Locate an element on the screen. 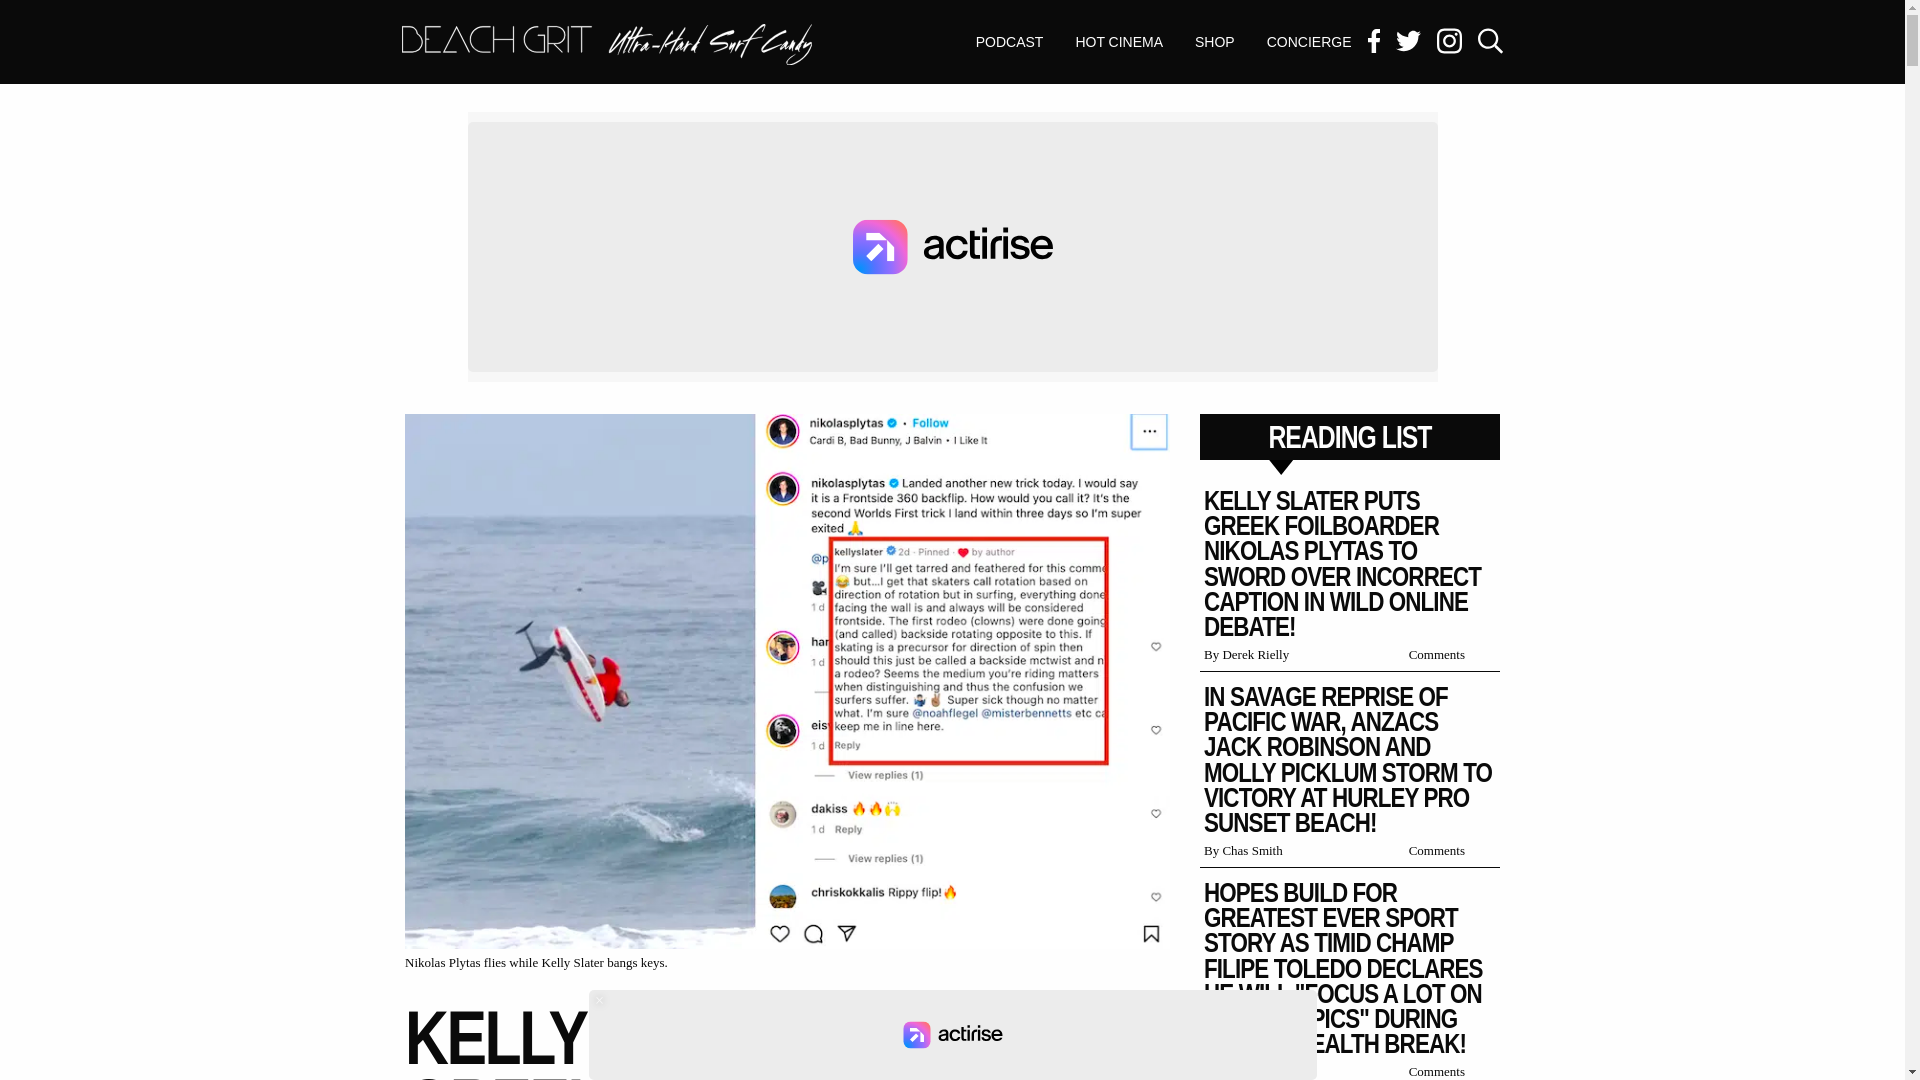 The width and height of the screenshot is (1920, 1080). HOT CINEMA is located at coordinates (606, 46).